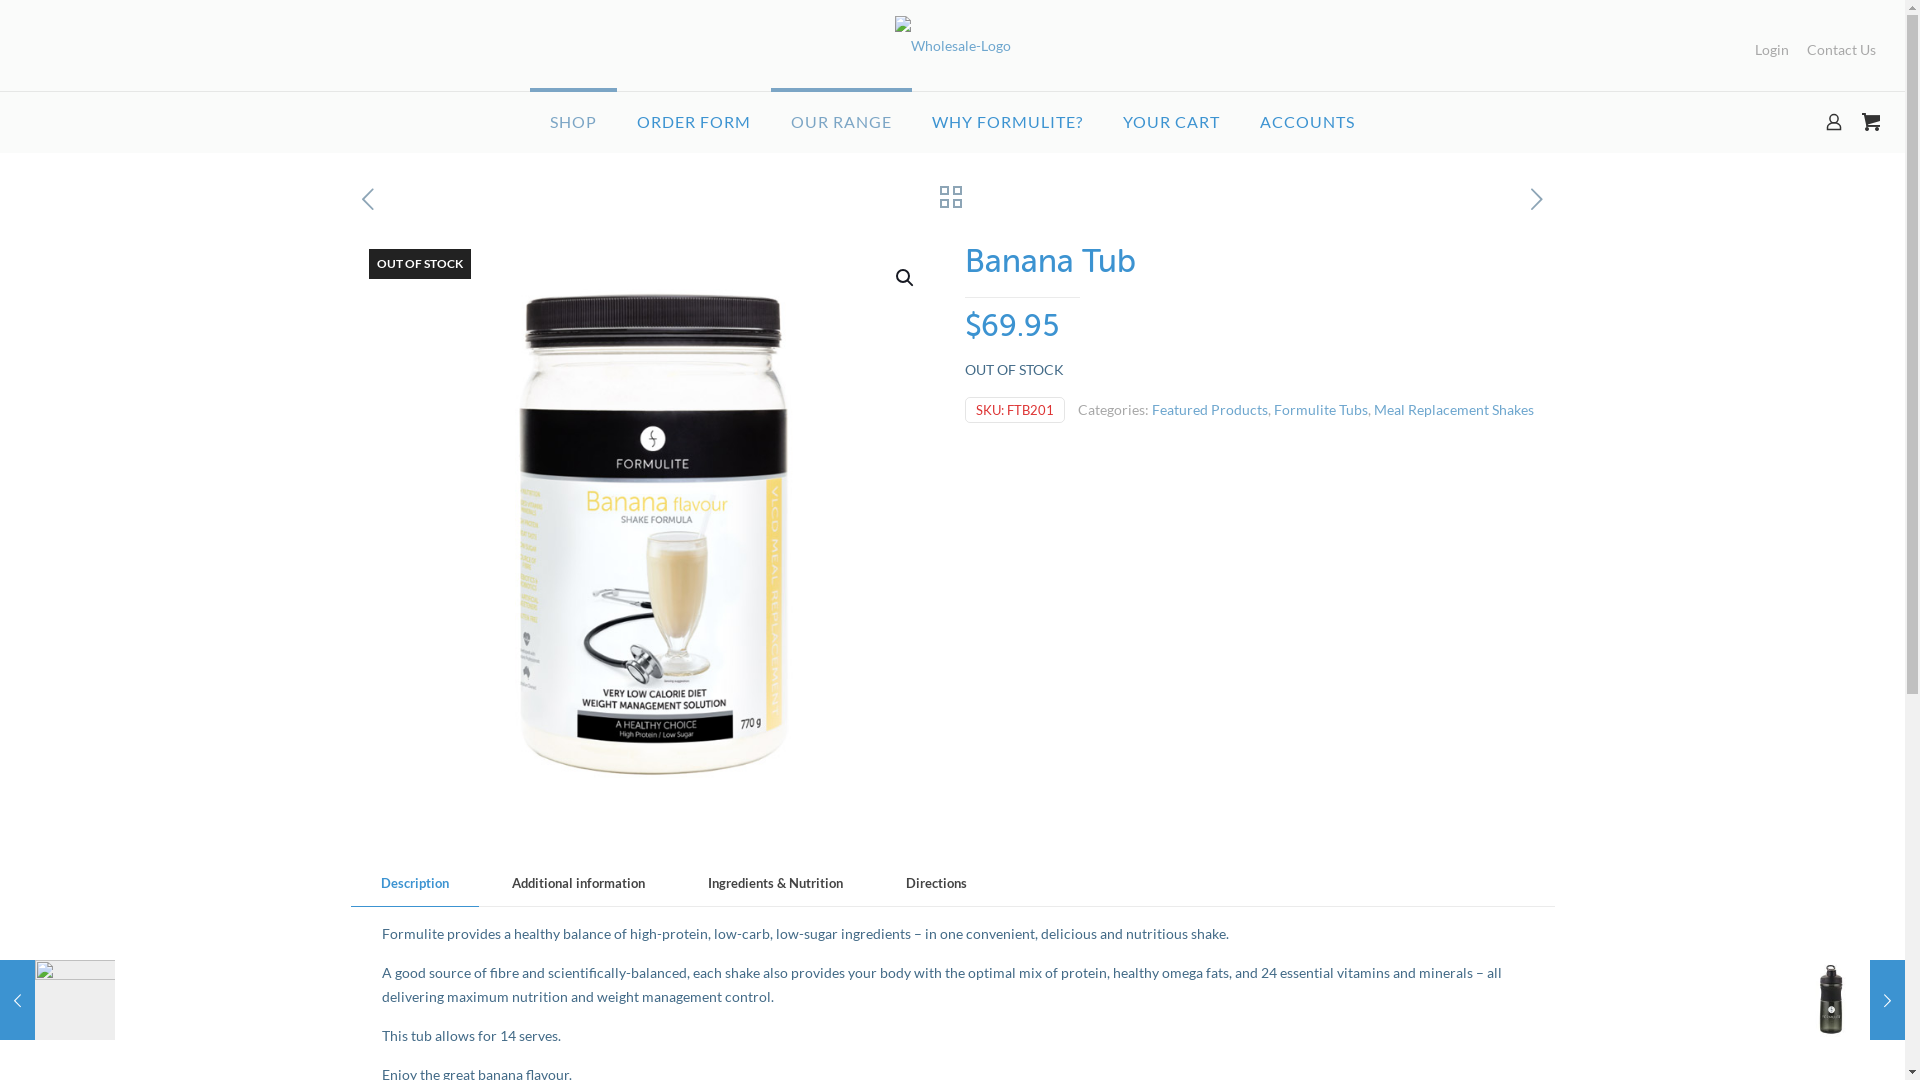 This screenshot has width=1920, height=1080. Describe the element at coordinates (1235, 1008) in the screenshot. I see `DLL Photography & Design` at that location.